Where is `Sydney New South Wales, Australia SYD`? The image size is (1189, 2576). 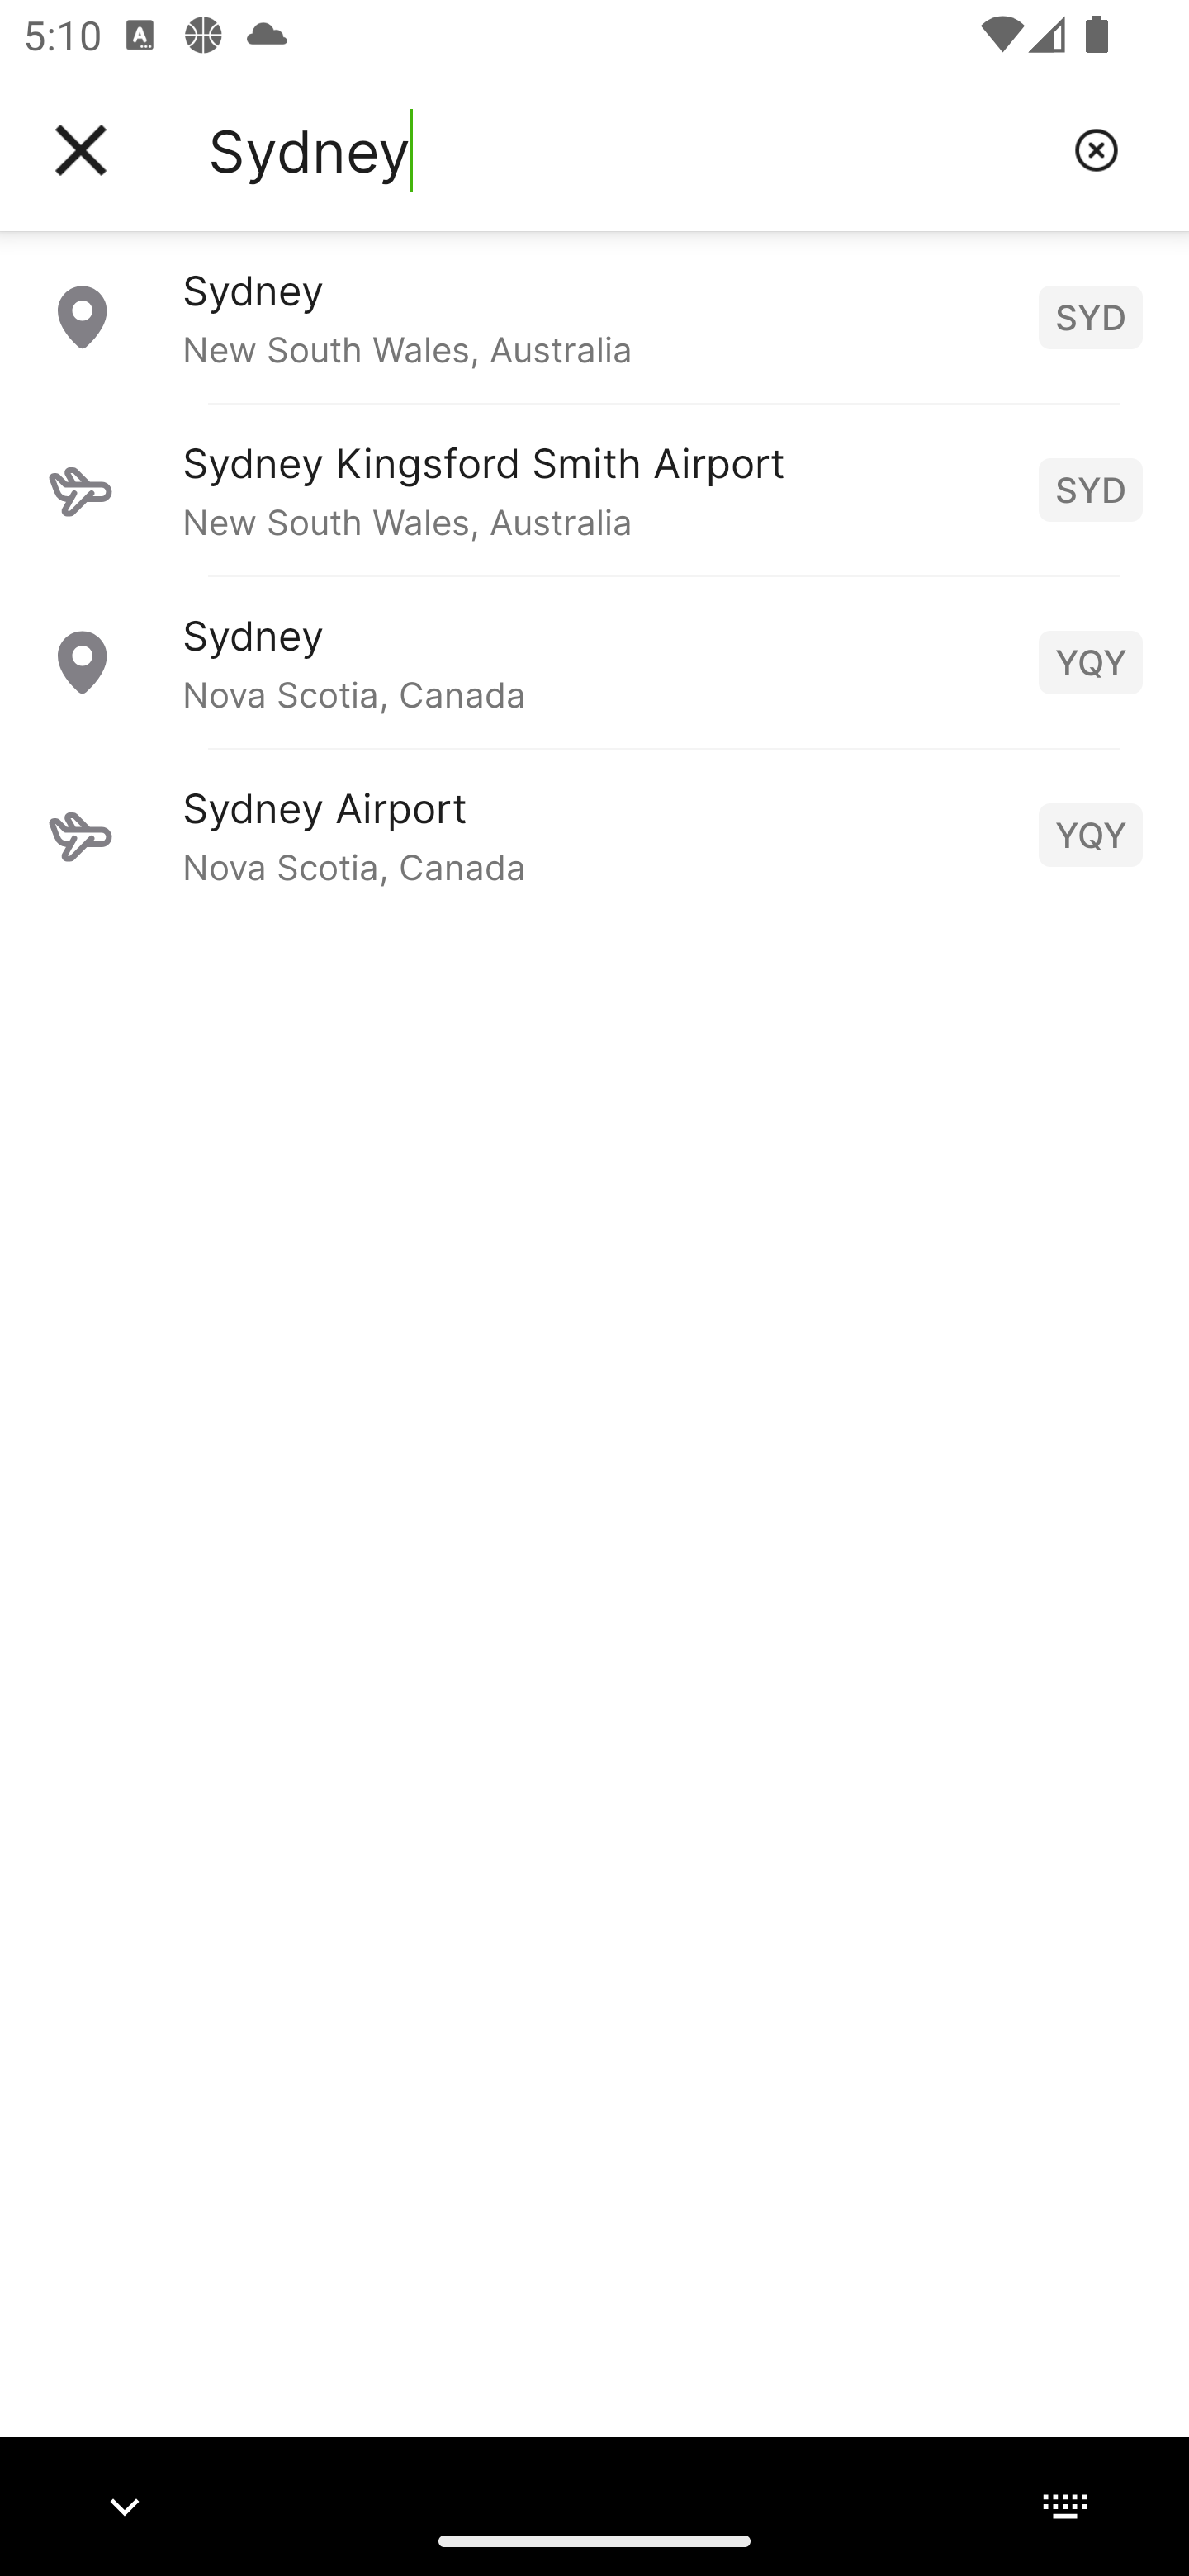
Sydney New South Wales, Australia SYD is located at coordinates (594, 316).